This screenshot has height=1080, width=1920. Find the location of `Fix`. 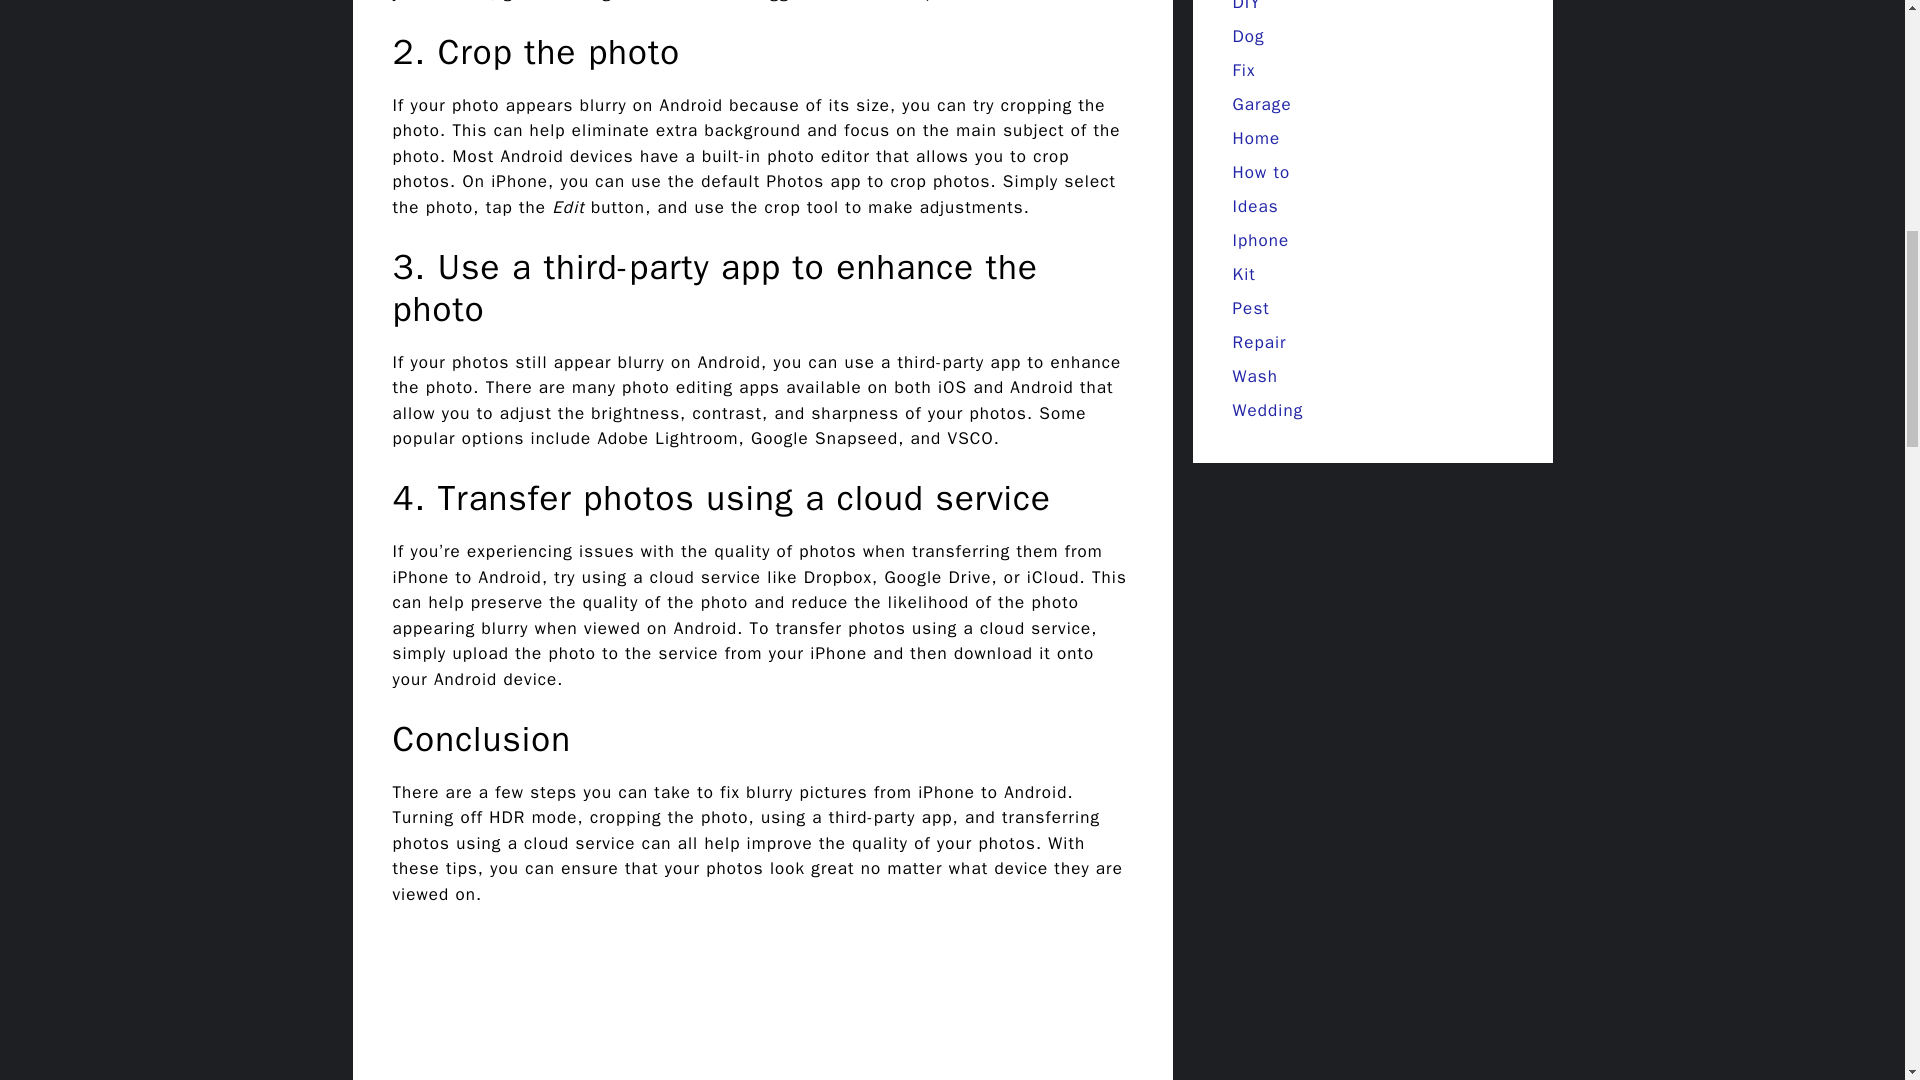

Fix is located at coordinates (1244, 70).